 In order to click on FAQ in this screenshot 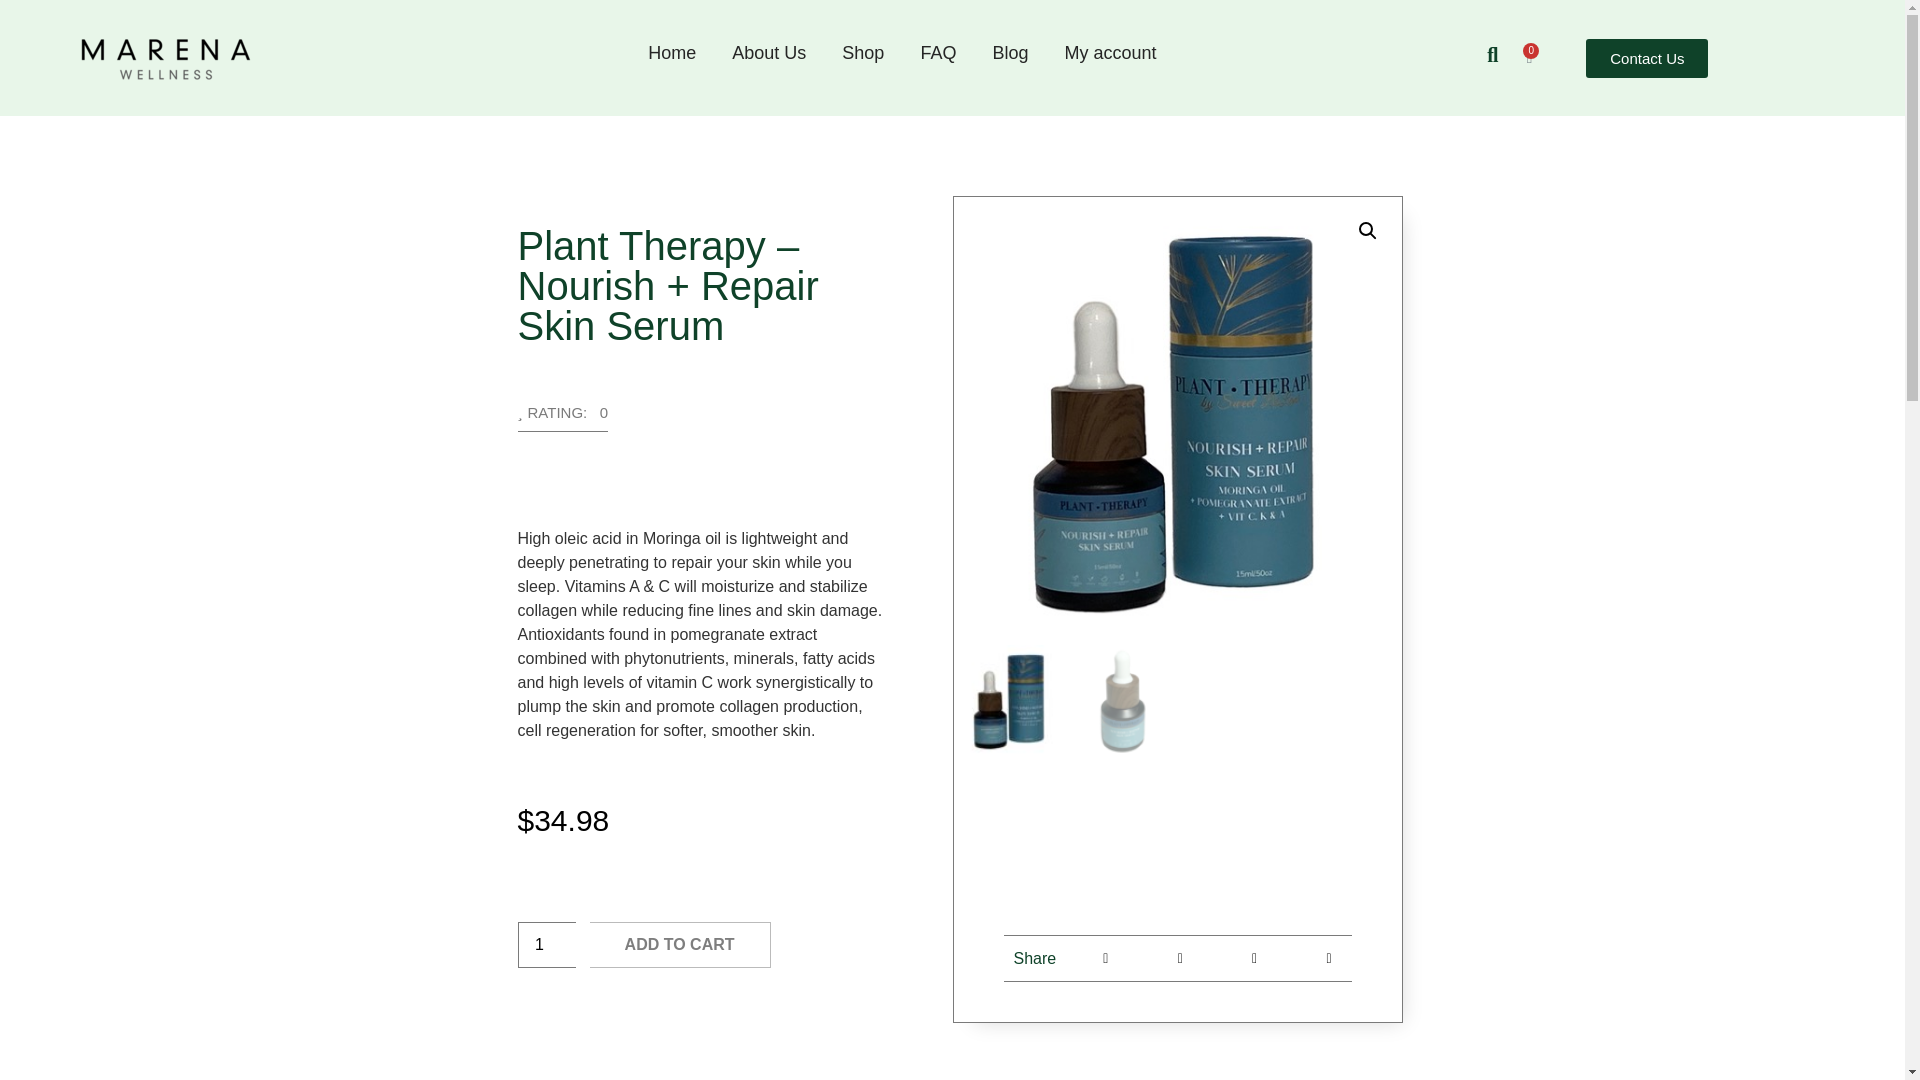, I will do `click(938, 52)`.